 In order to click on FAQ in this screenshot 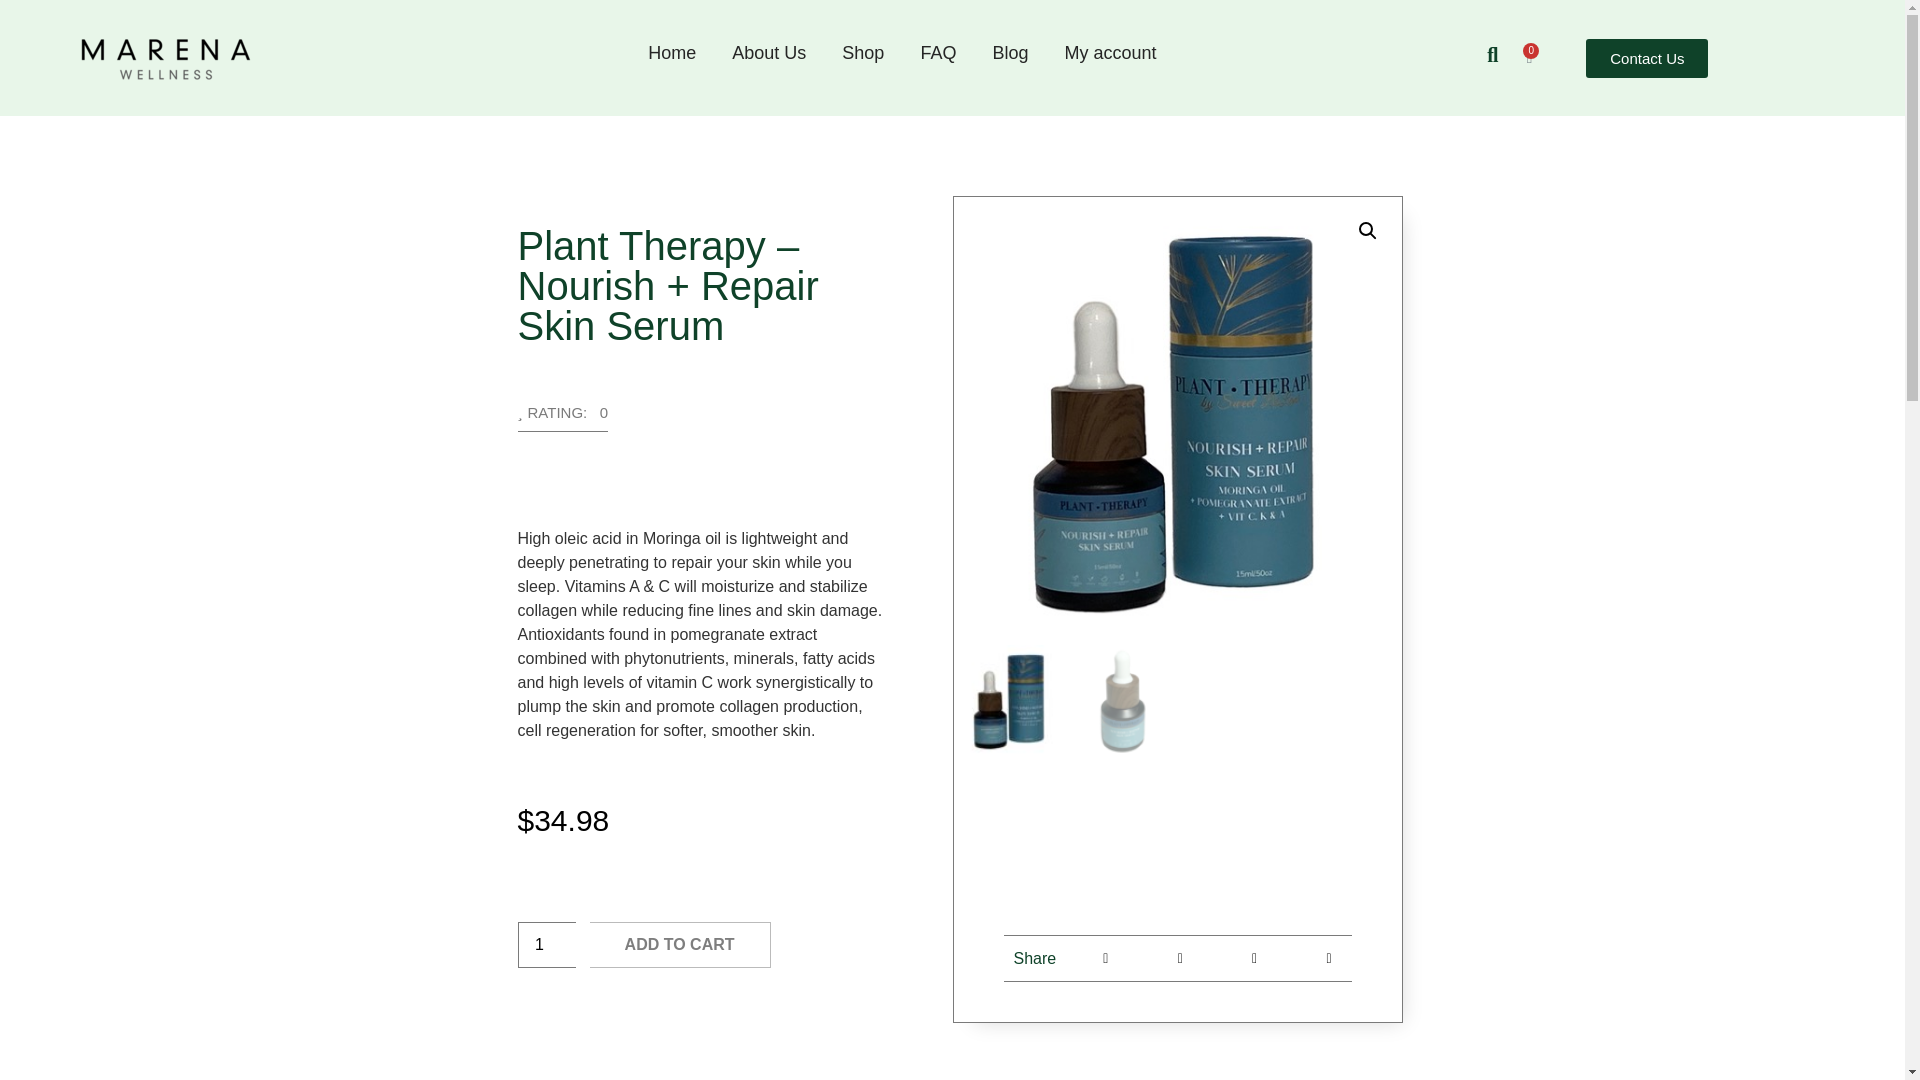, I will do `click(938, 52)`.